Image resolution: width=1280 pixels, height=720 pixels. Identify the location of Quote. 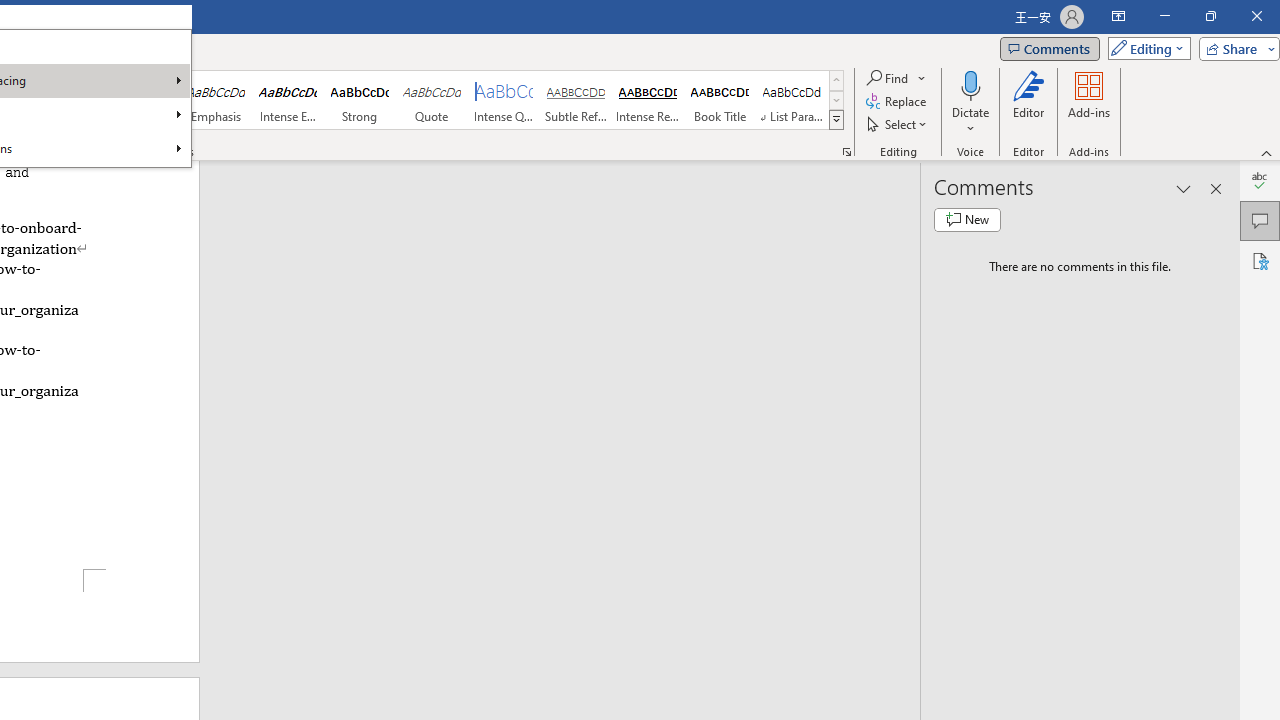
(432, 100).